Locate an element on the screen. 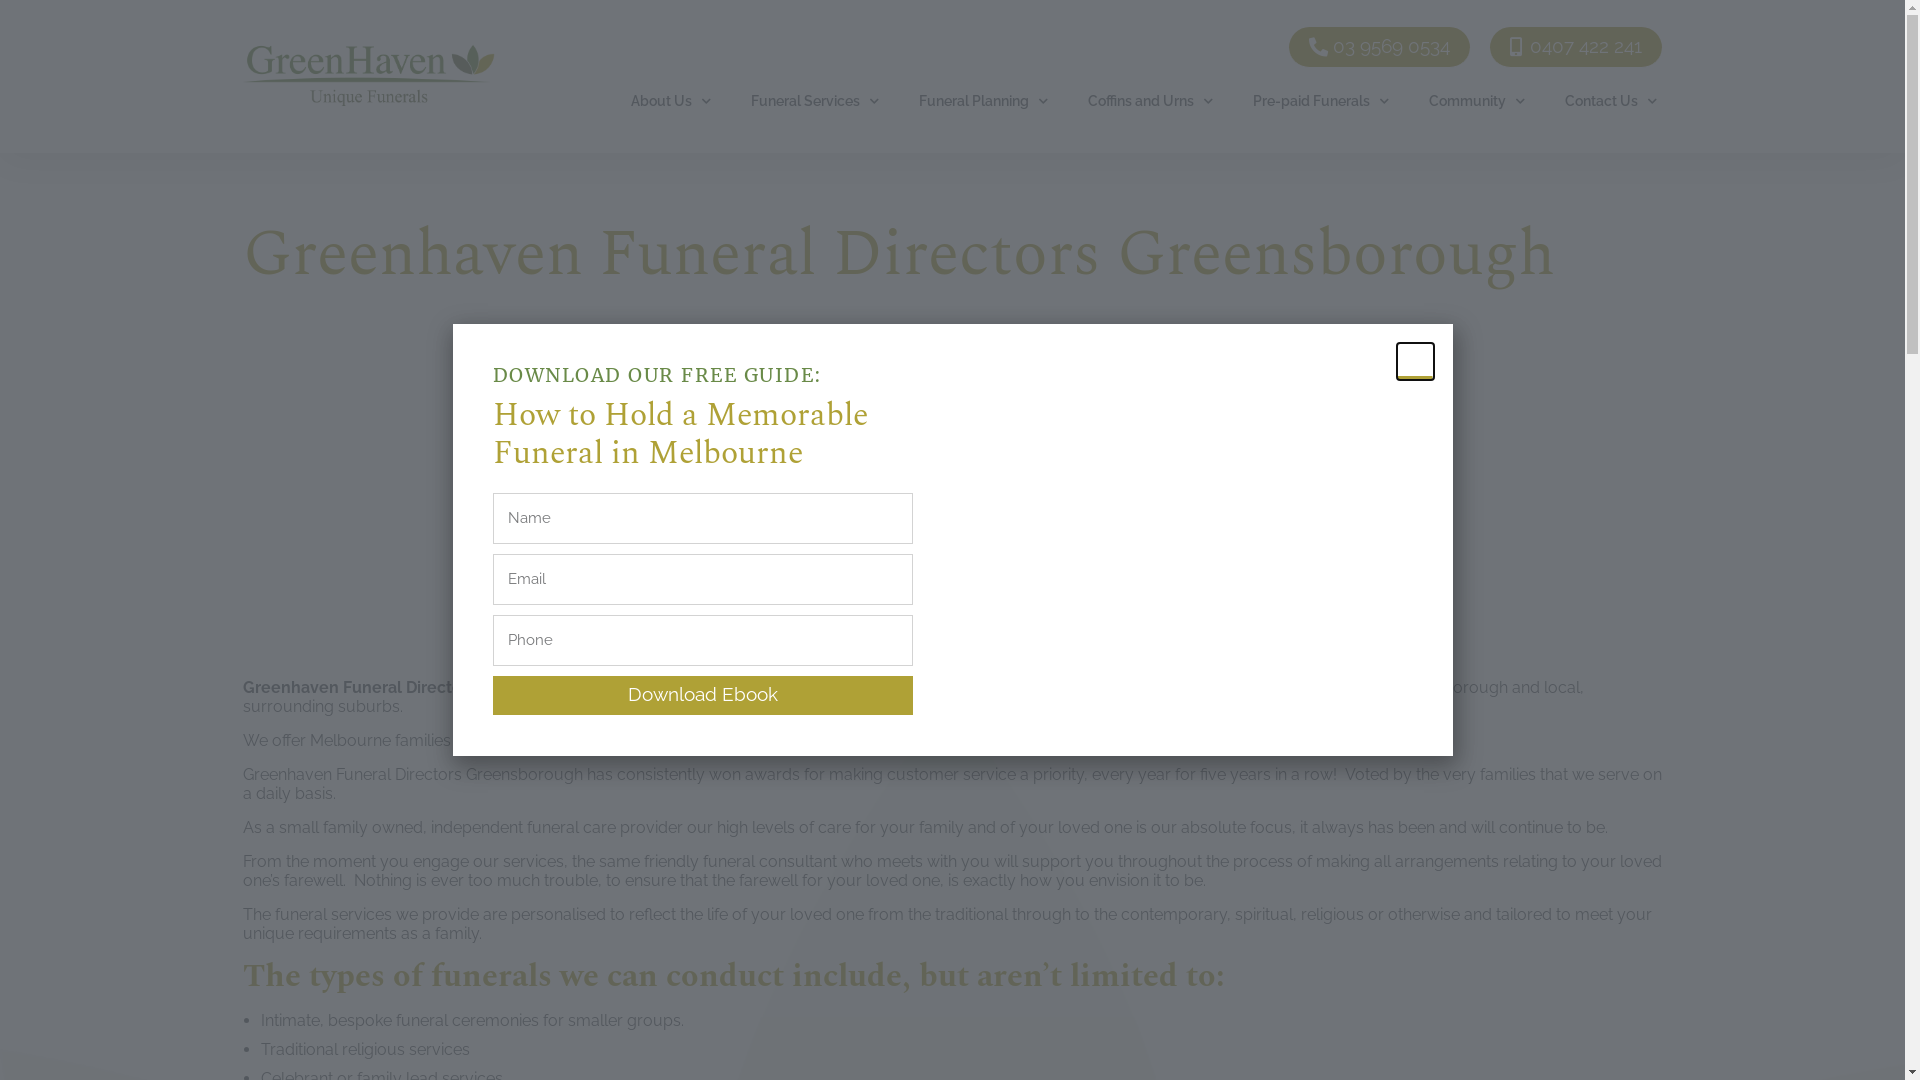  Coffins and Urns is located at coordinates (1186, 49).